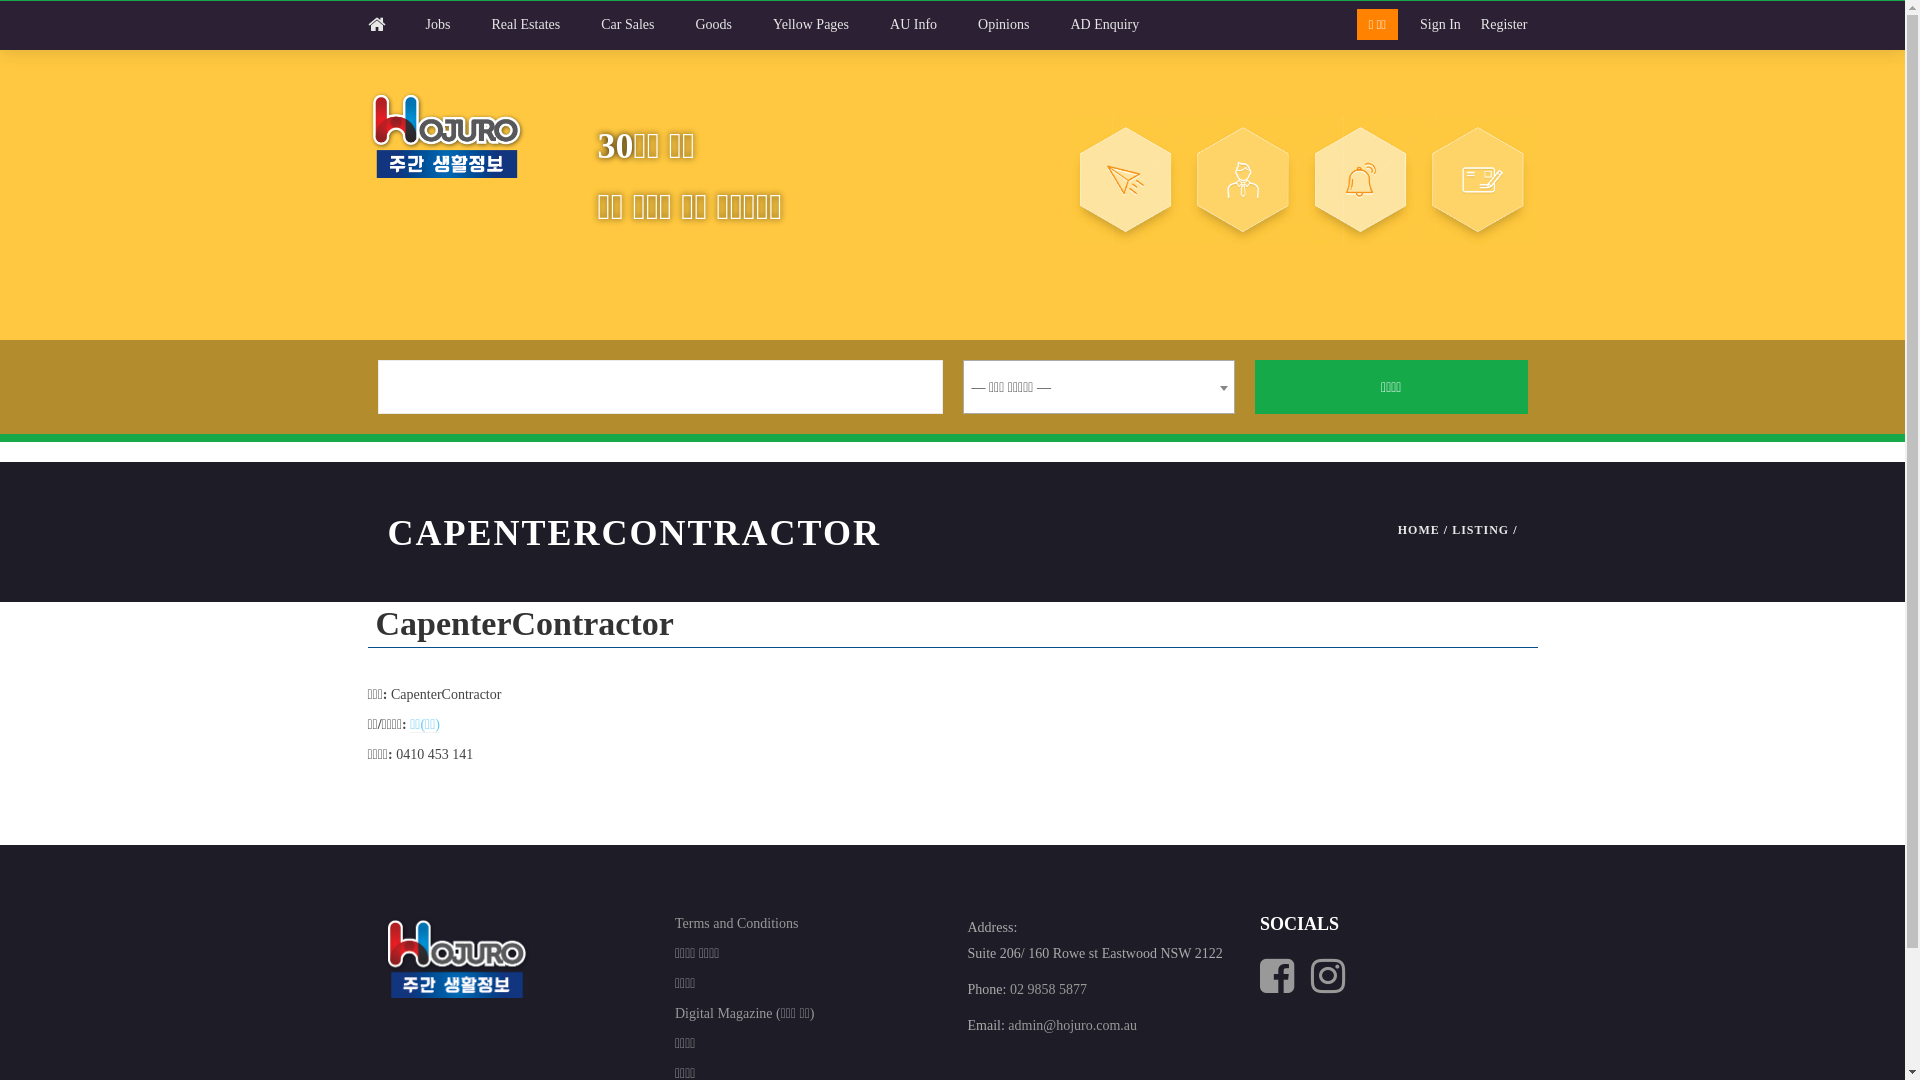  I want to click on 02 9858 5877, so click(1048, 990).